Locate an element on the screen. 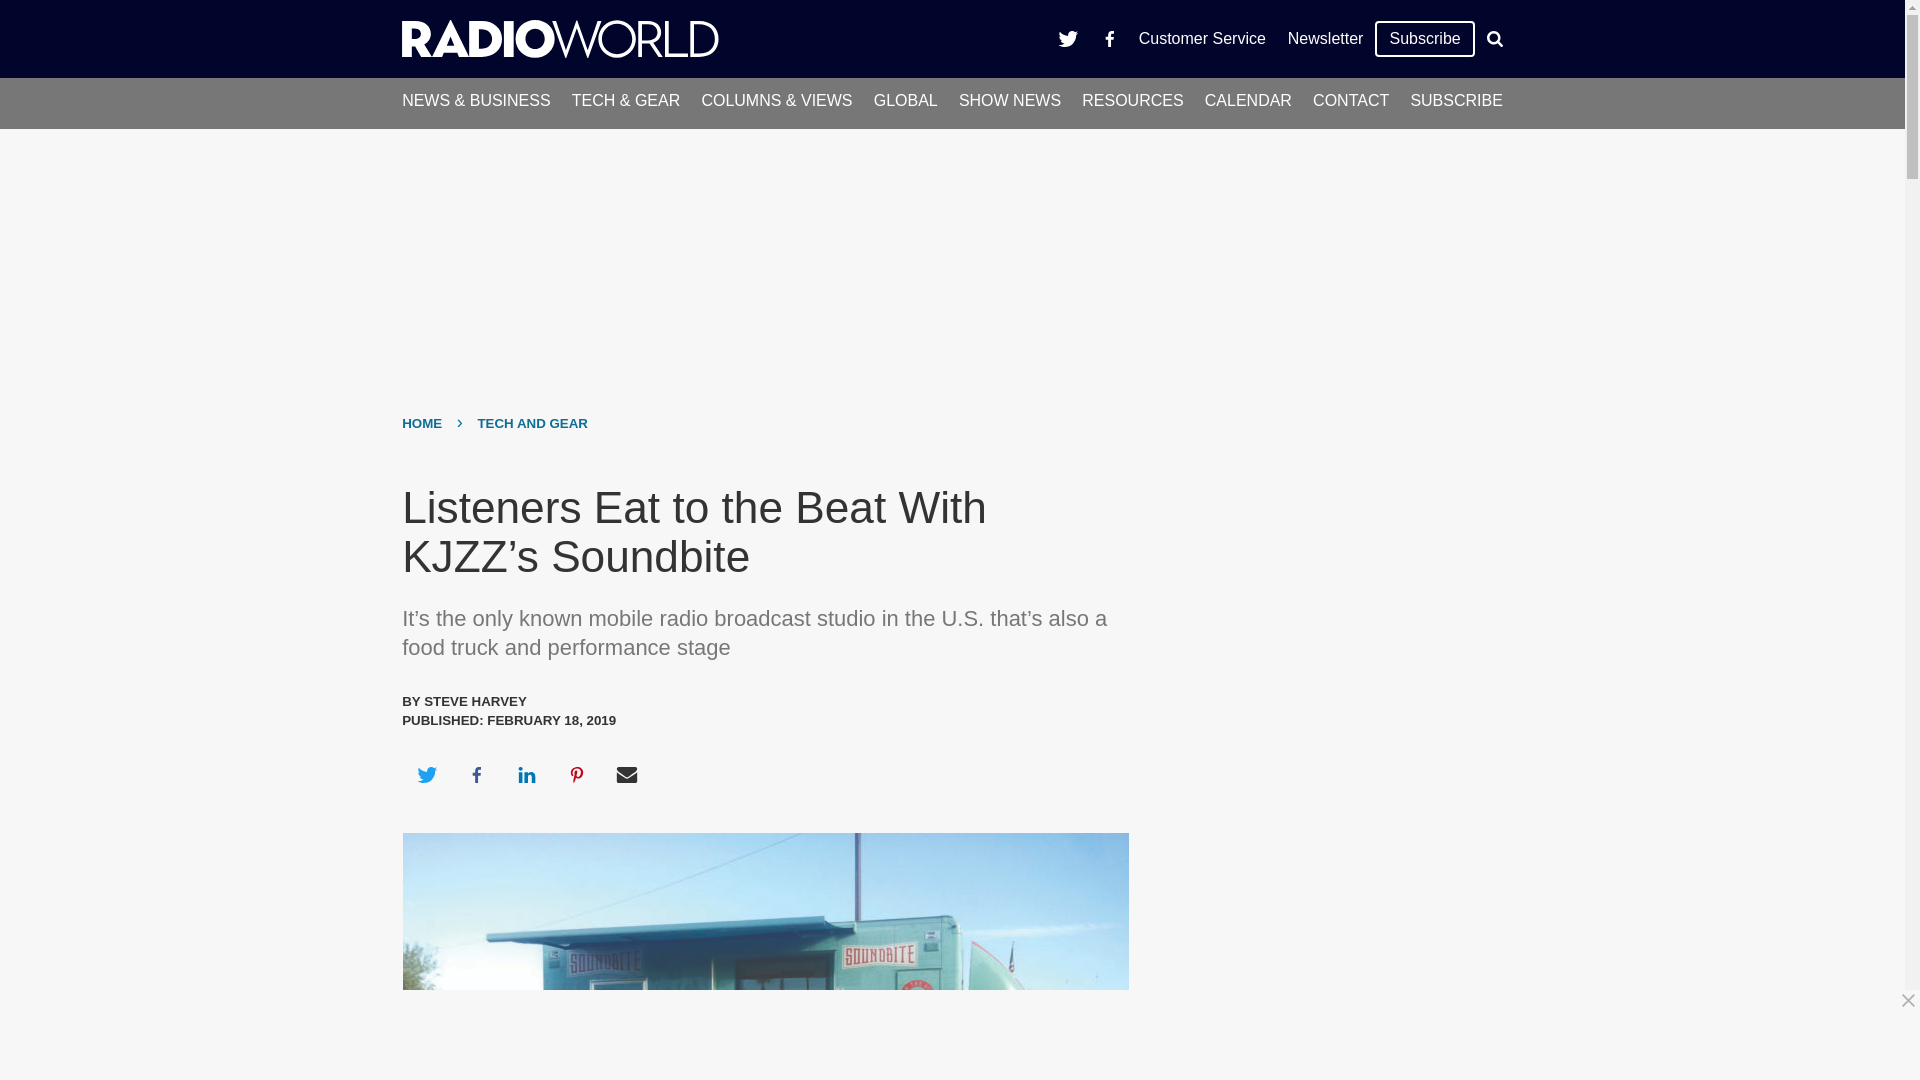 The height and width of the screenshot is (1080, 1920). Share on Pinterest is located at coordinates (577, 774).